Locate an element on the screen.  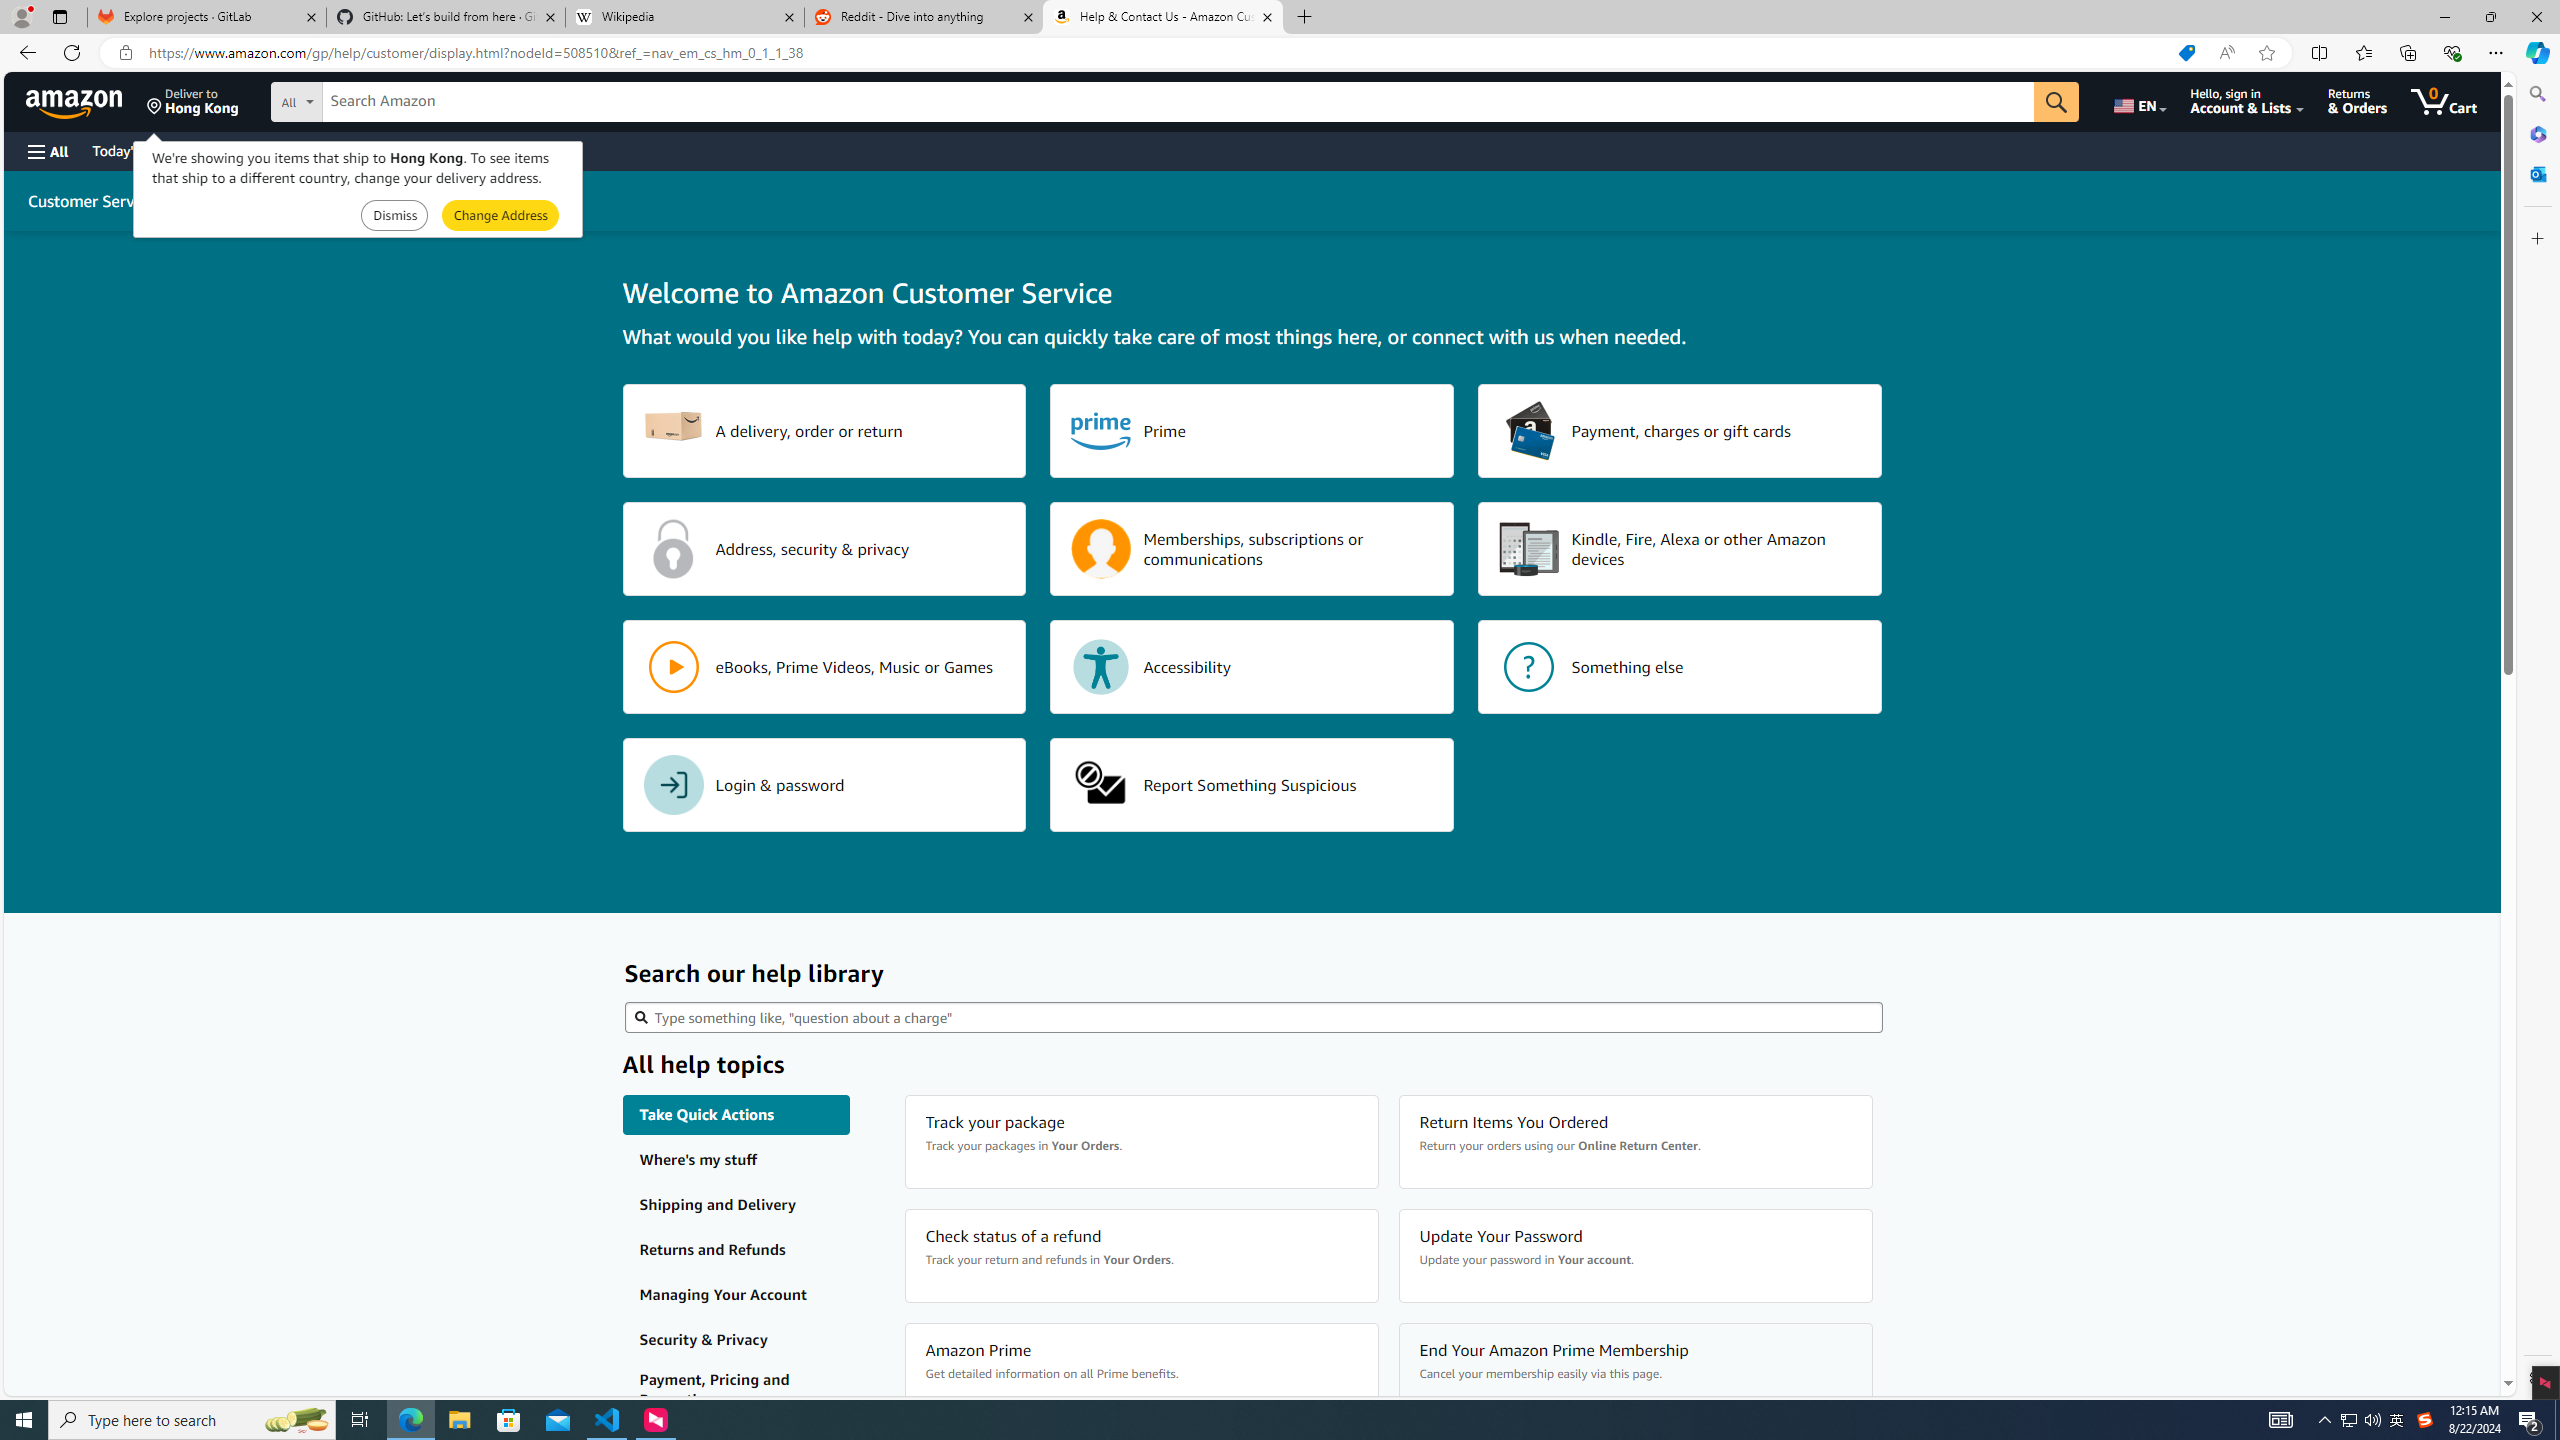
Search Amazon is located at coordinates (1178, 102).